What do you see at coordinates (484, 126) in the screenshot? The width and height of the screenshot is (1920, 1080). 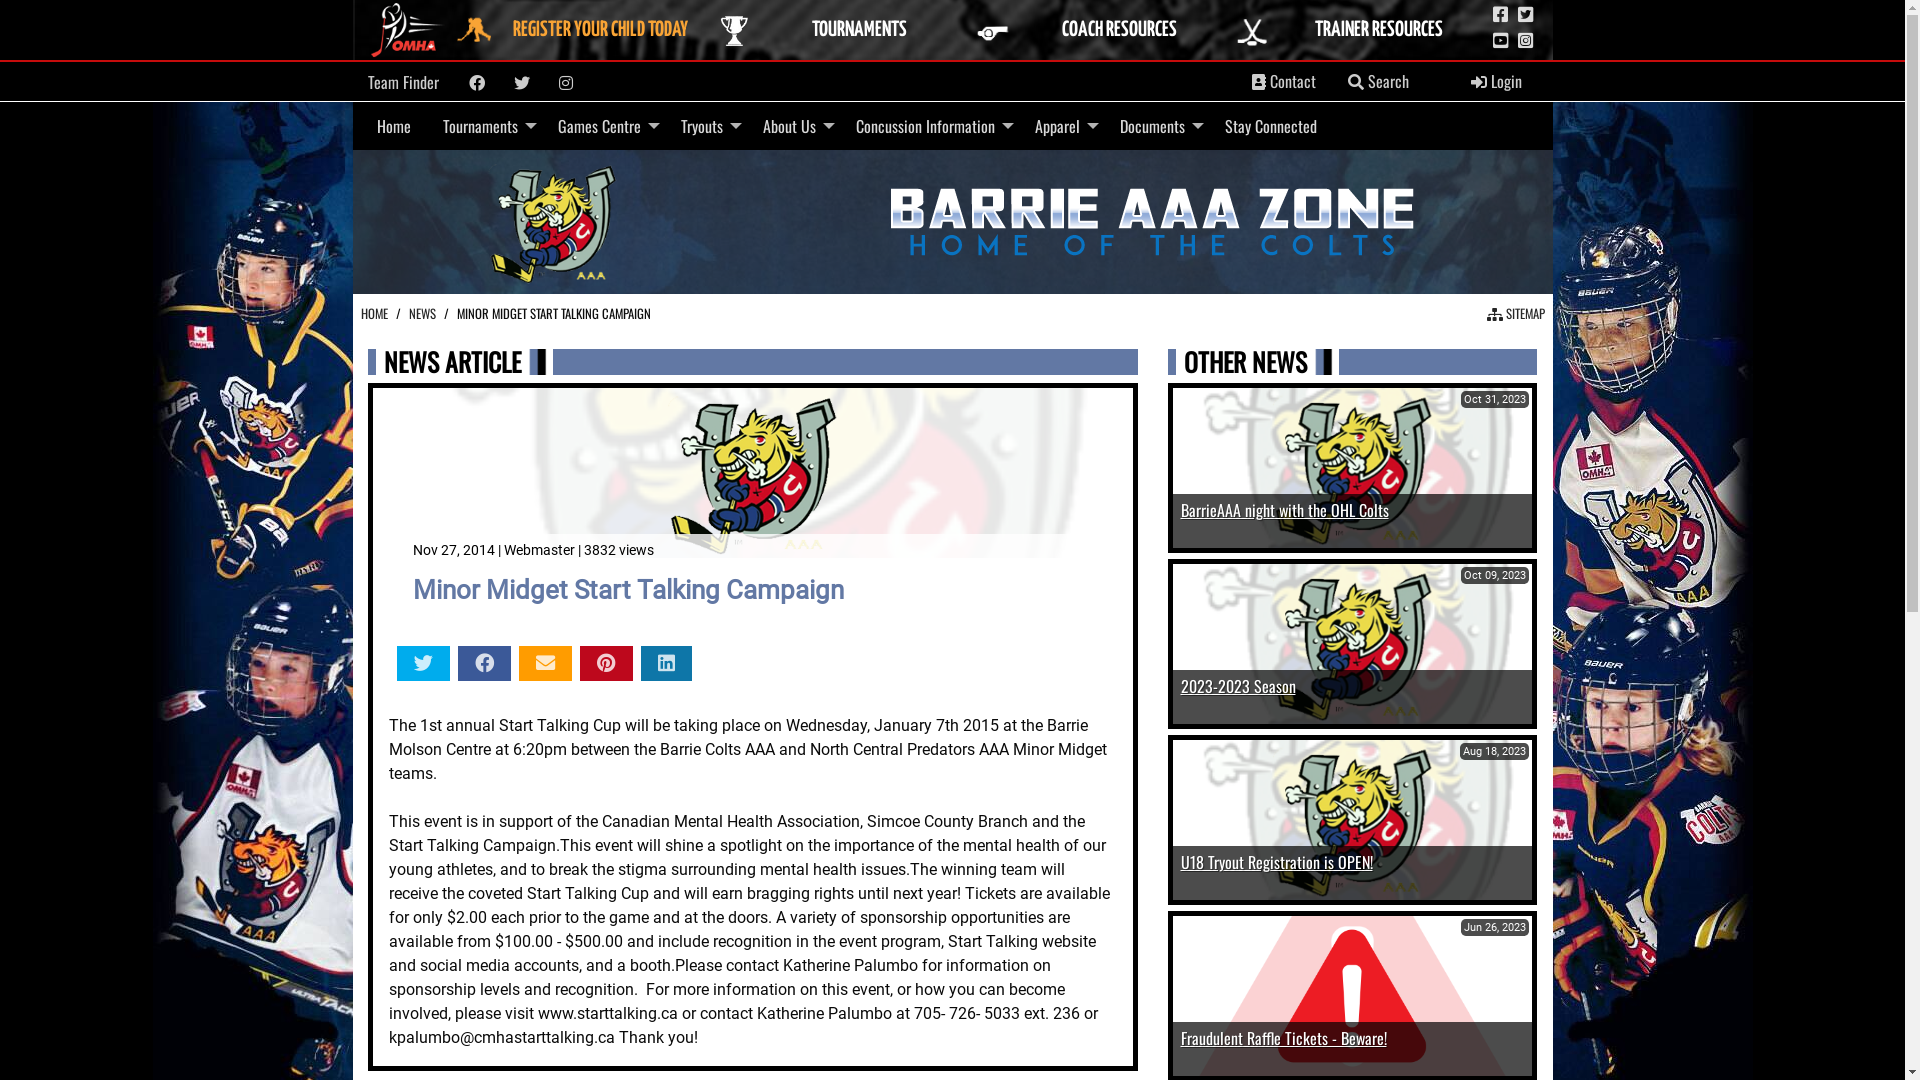 I see `Tournaments` at bounding box center [484, 126].